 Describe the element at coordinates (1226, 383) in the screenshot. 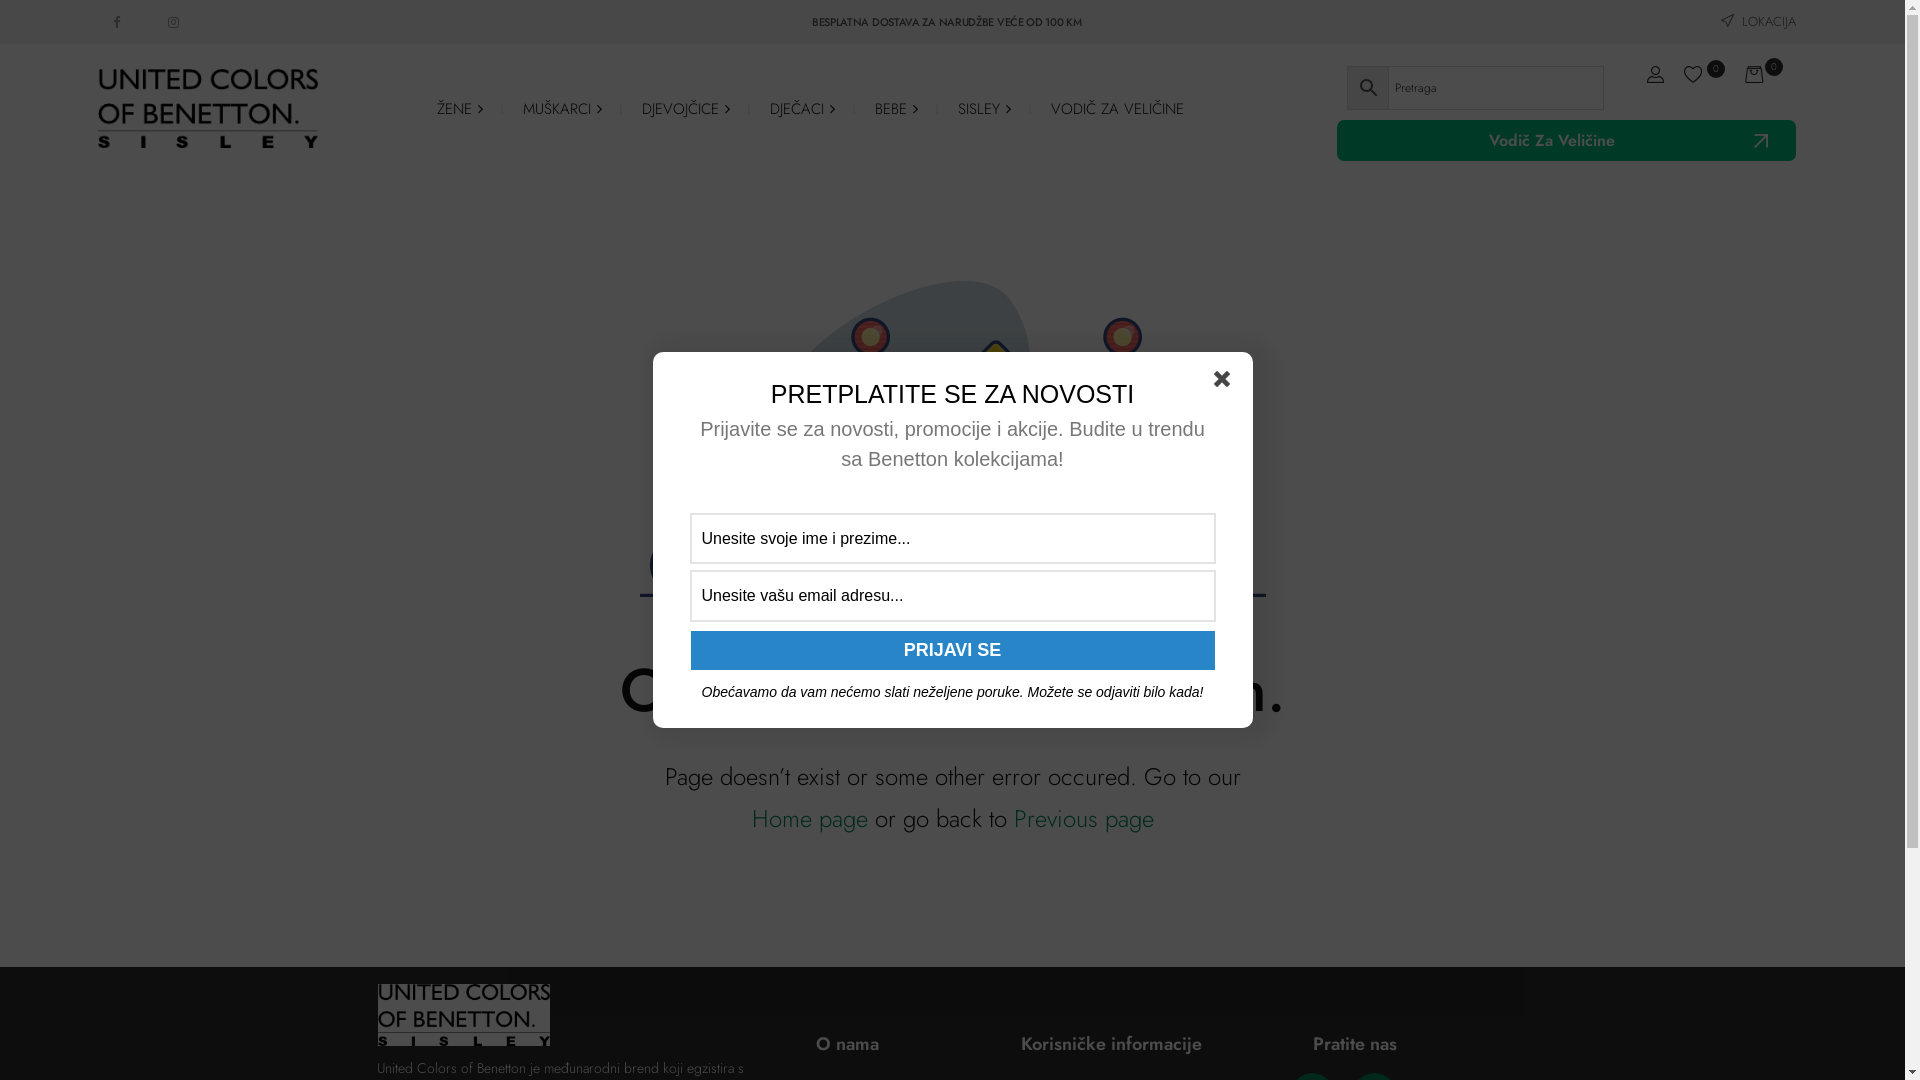

I see `Close optin form` at that location.